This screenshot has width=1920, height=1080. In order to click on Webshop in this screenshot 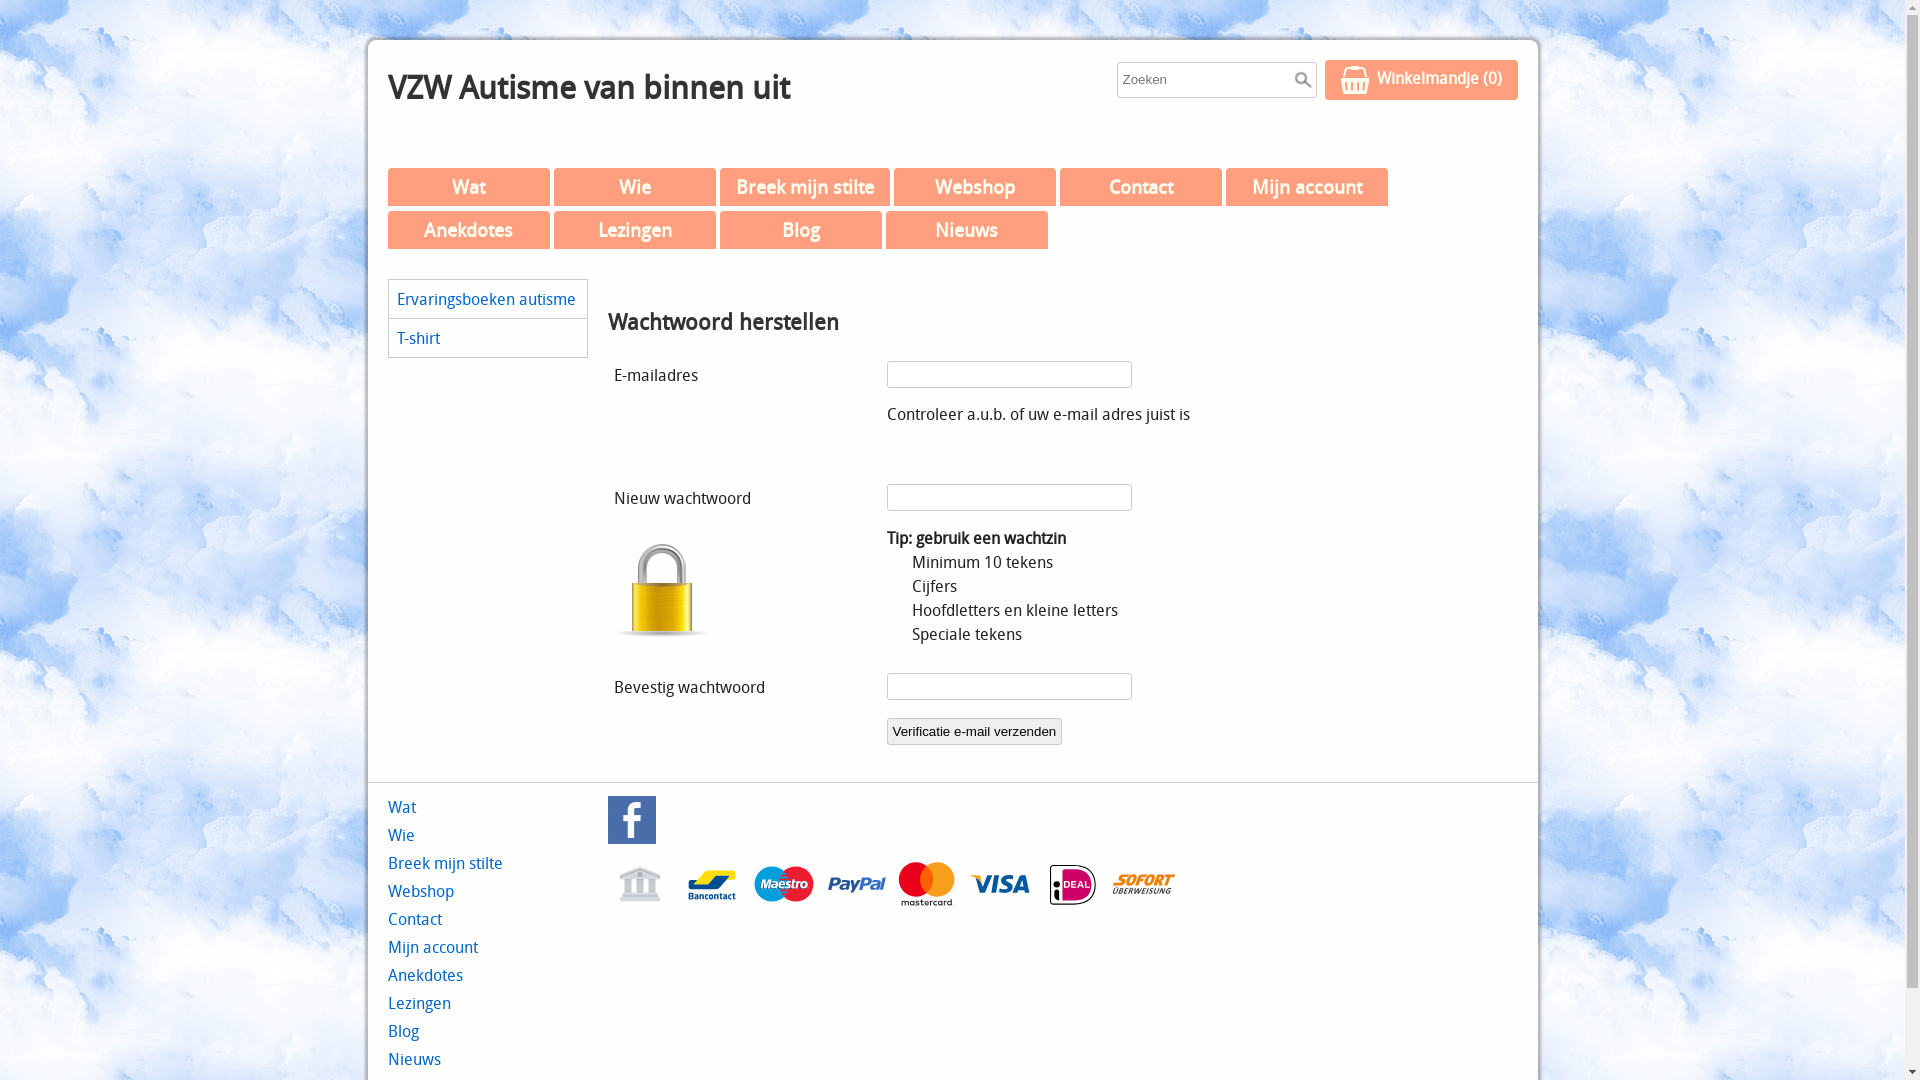, I will do `click(421, 890)`.